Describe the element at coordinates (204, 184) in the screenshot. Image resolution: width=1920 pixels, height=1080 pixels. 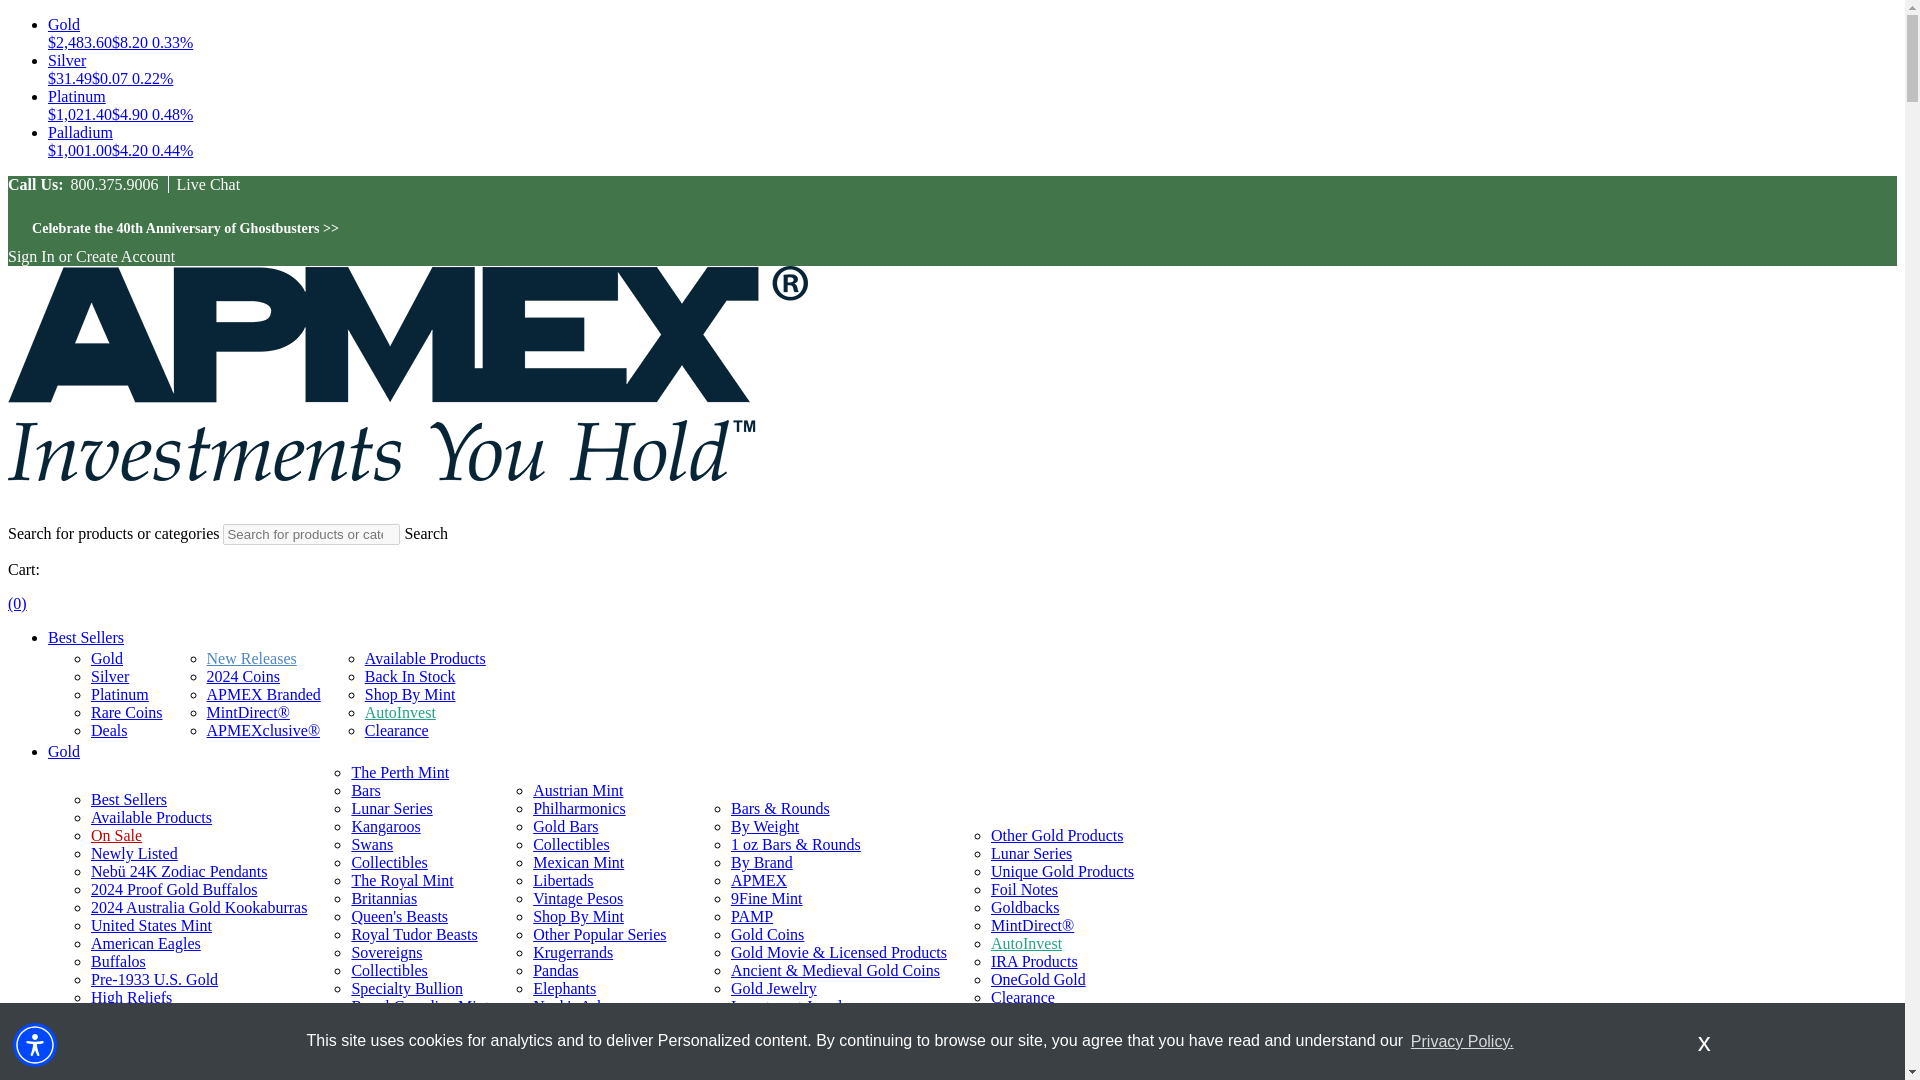
I see `Live Chat` at that location.